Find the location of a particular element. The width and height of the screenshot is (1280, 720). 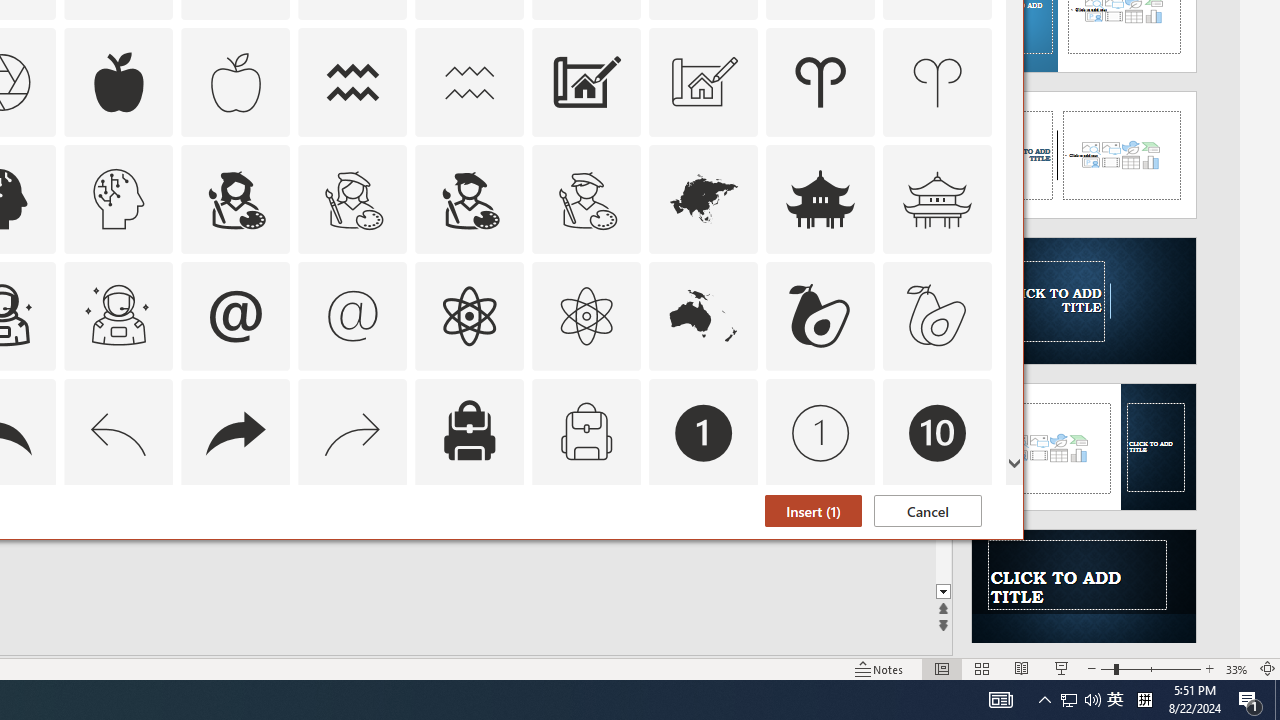

AutomationID: Icons_Badge1 is located at coordinates (704, 432).